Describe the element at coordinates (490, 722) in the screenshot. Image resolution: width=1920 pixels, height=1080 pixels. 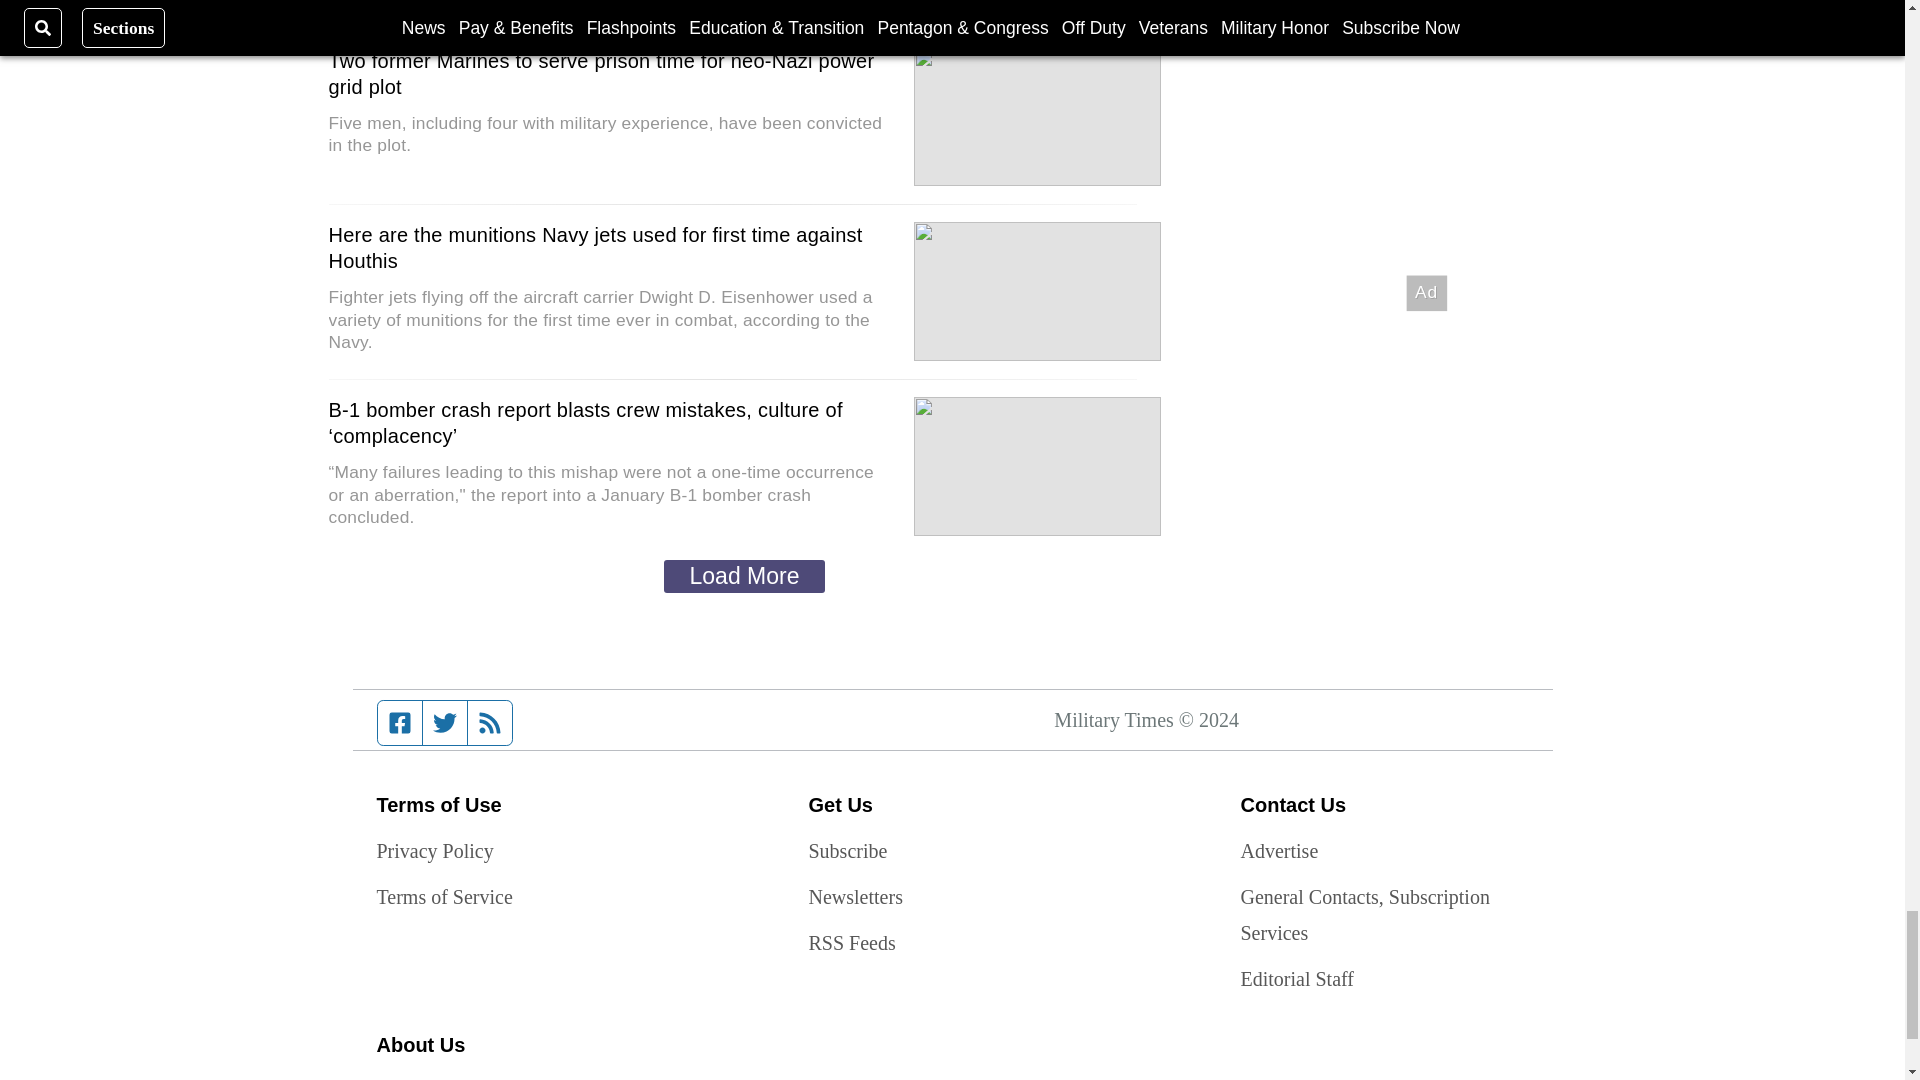
I see `RSS feed` at that location.